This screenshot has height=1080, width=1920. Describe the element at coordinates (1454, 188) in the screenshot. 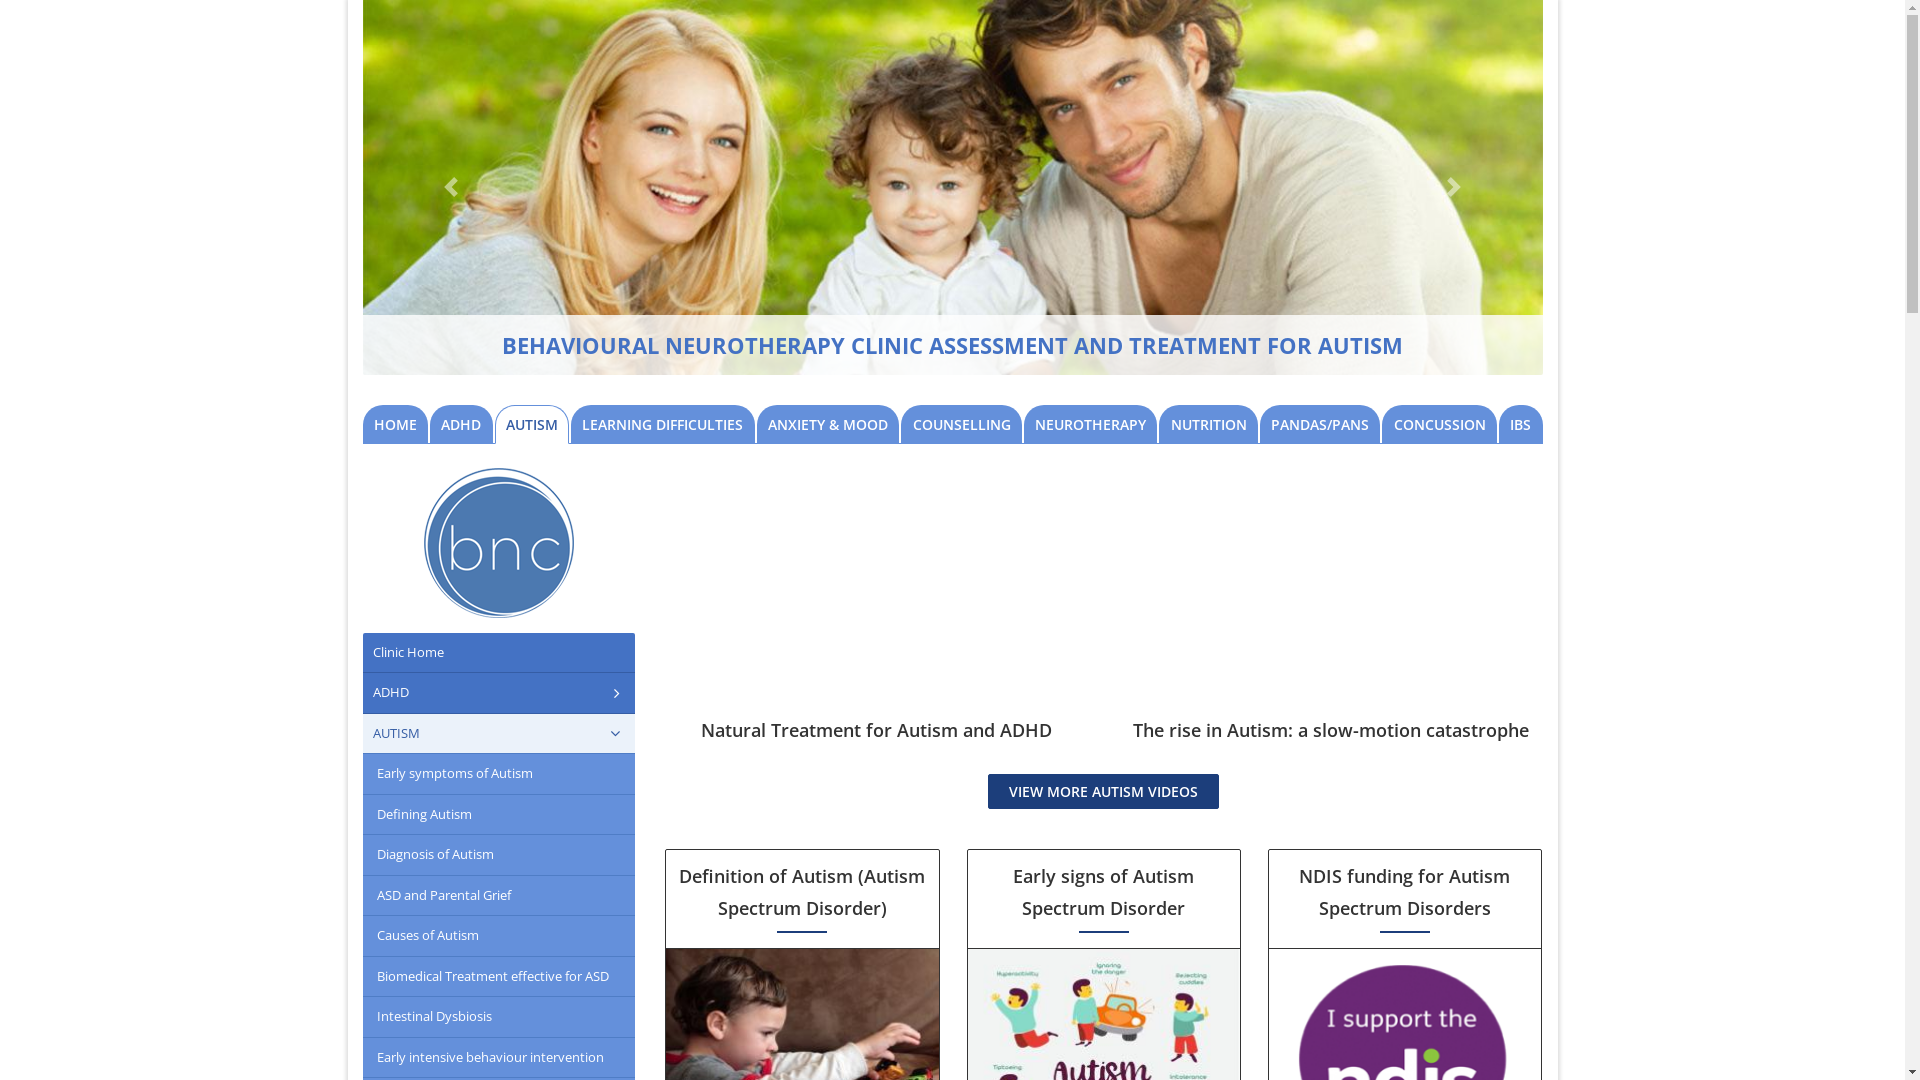

I see `Next` at that location.